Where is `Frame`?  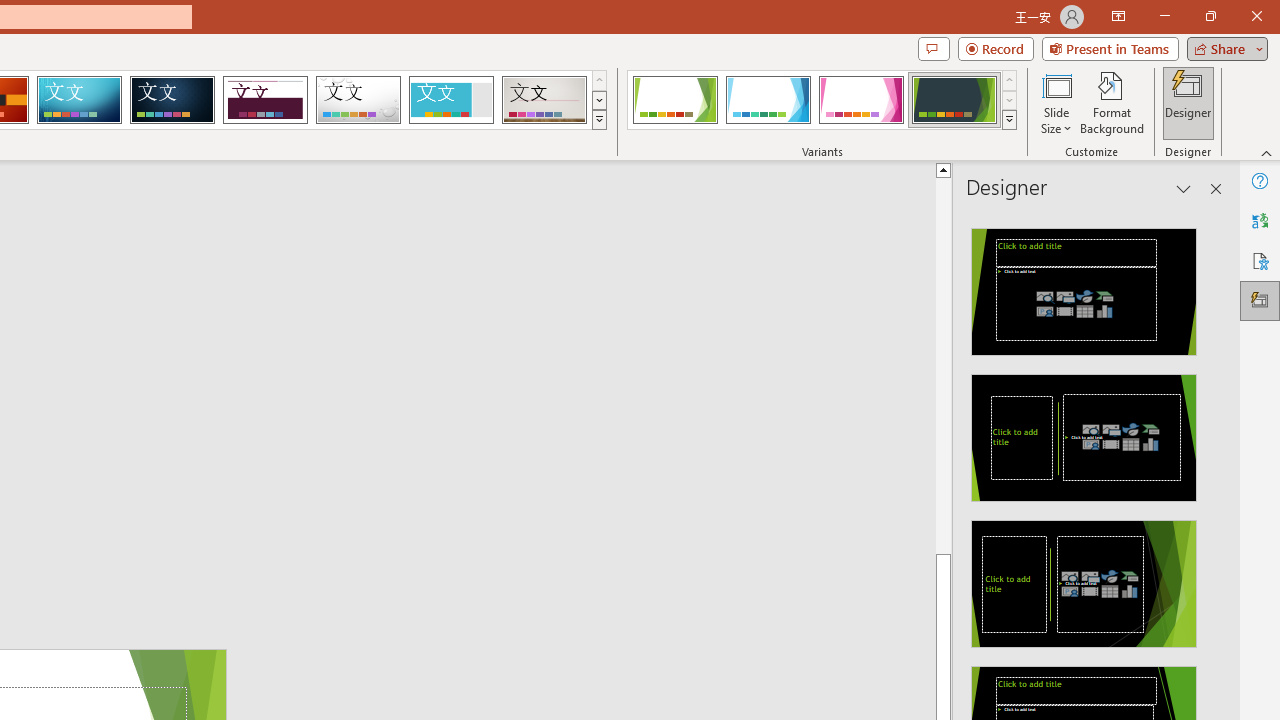 Frame is located at coordinates (450, 100).